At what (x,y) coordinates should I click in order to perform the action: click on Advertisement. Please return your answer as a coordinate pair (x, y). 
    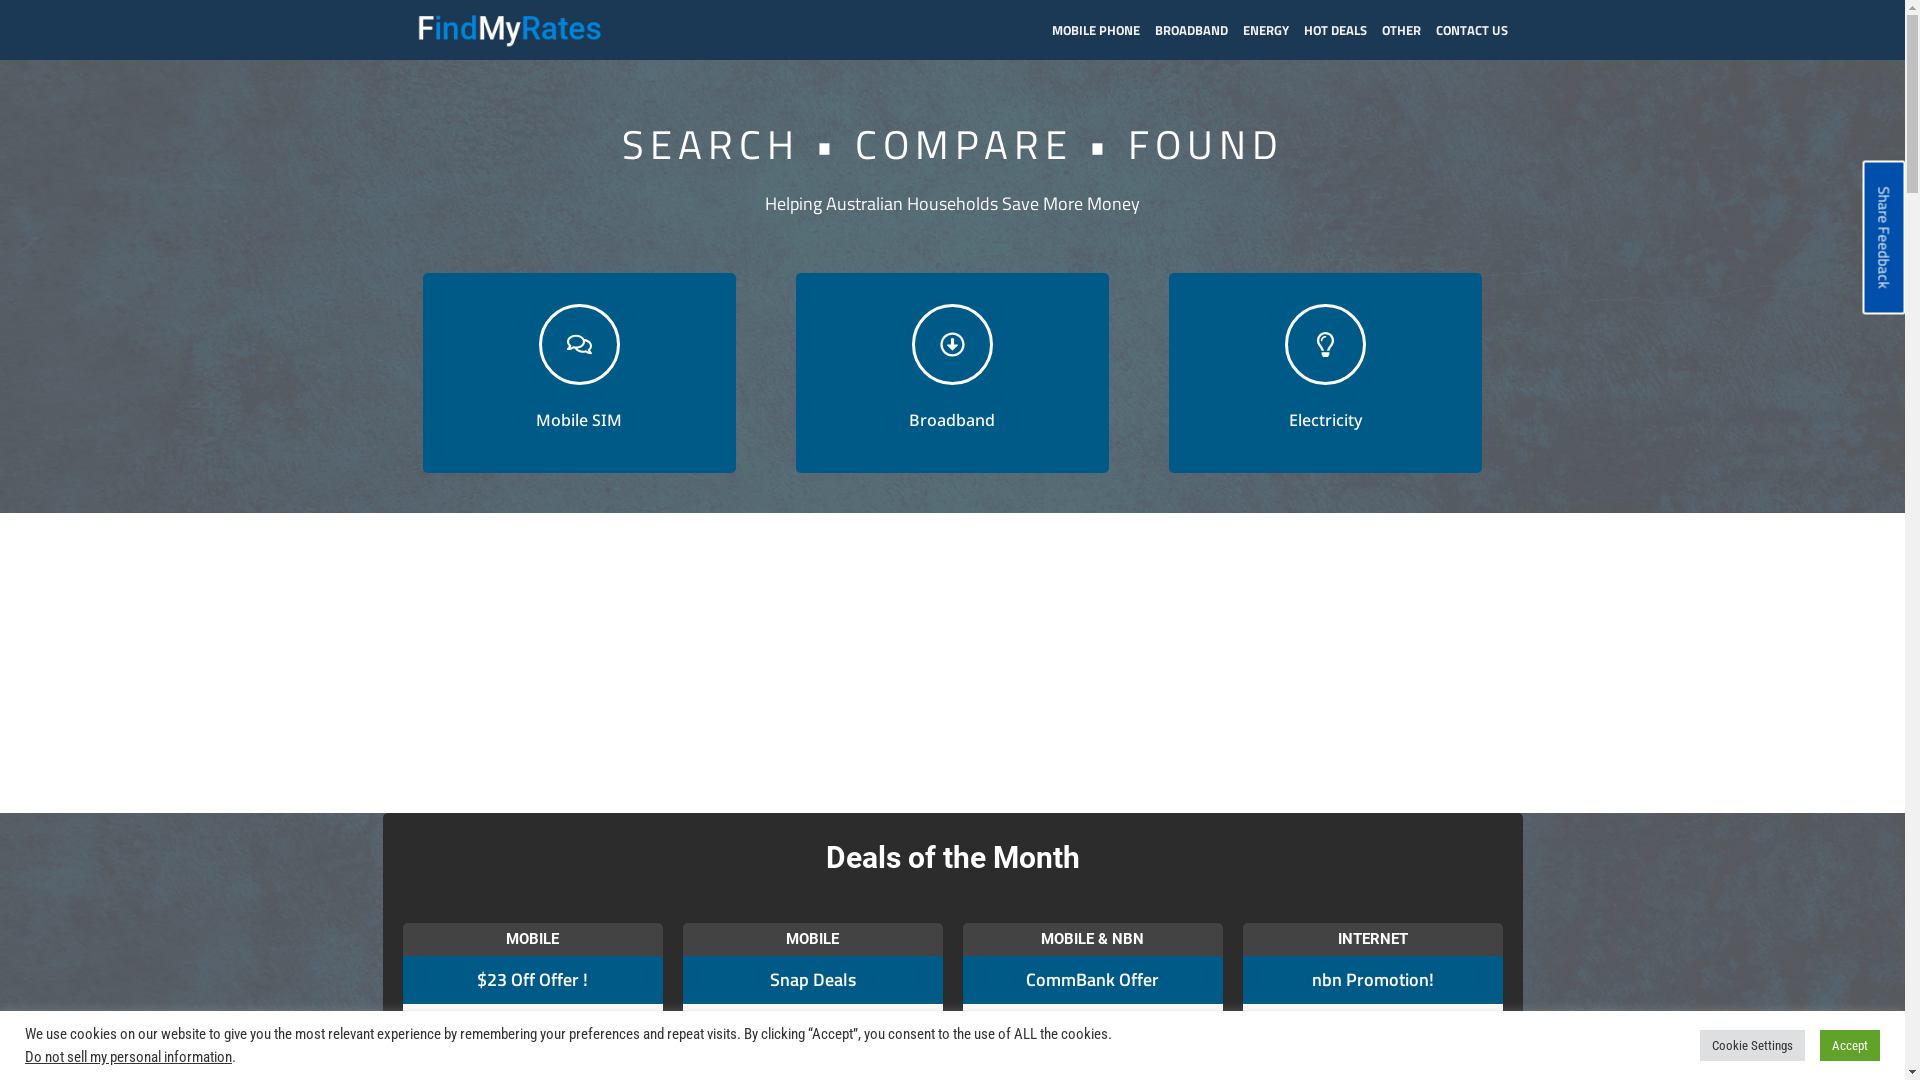
    Looking at the image, I should click on (952, 663).